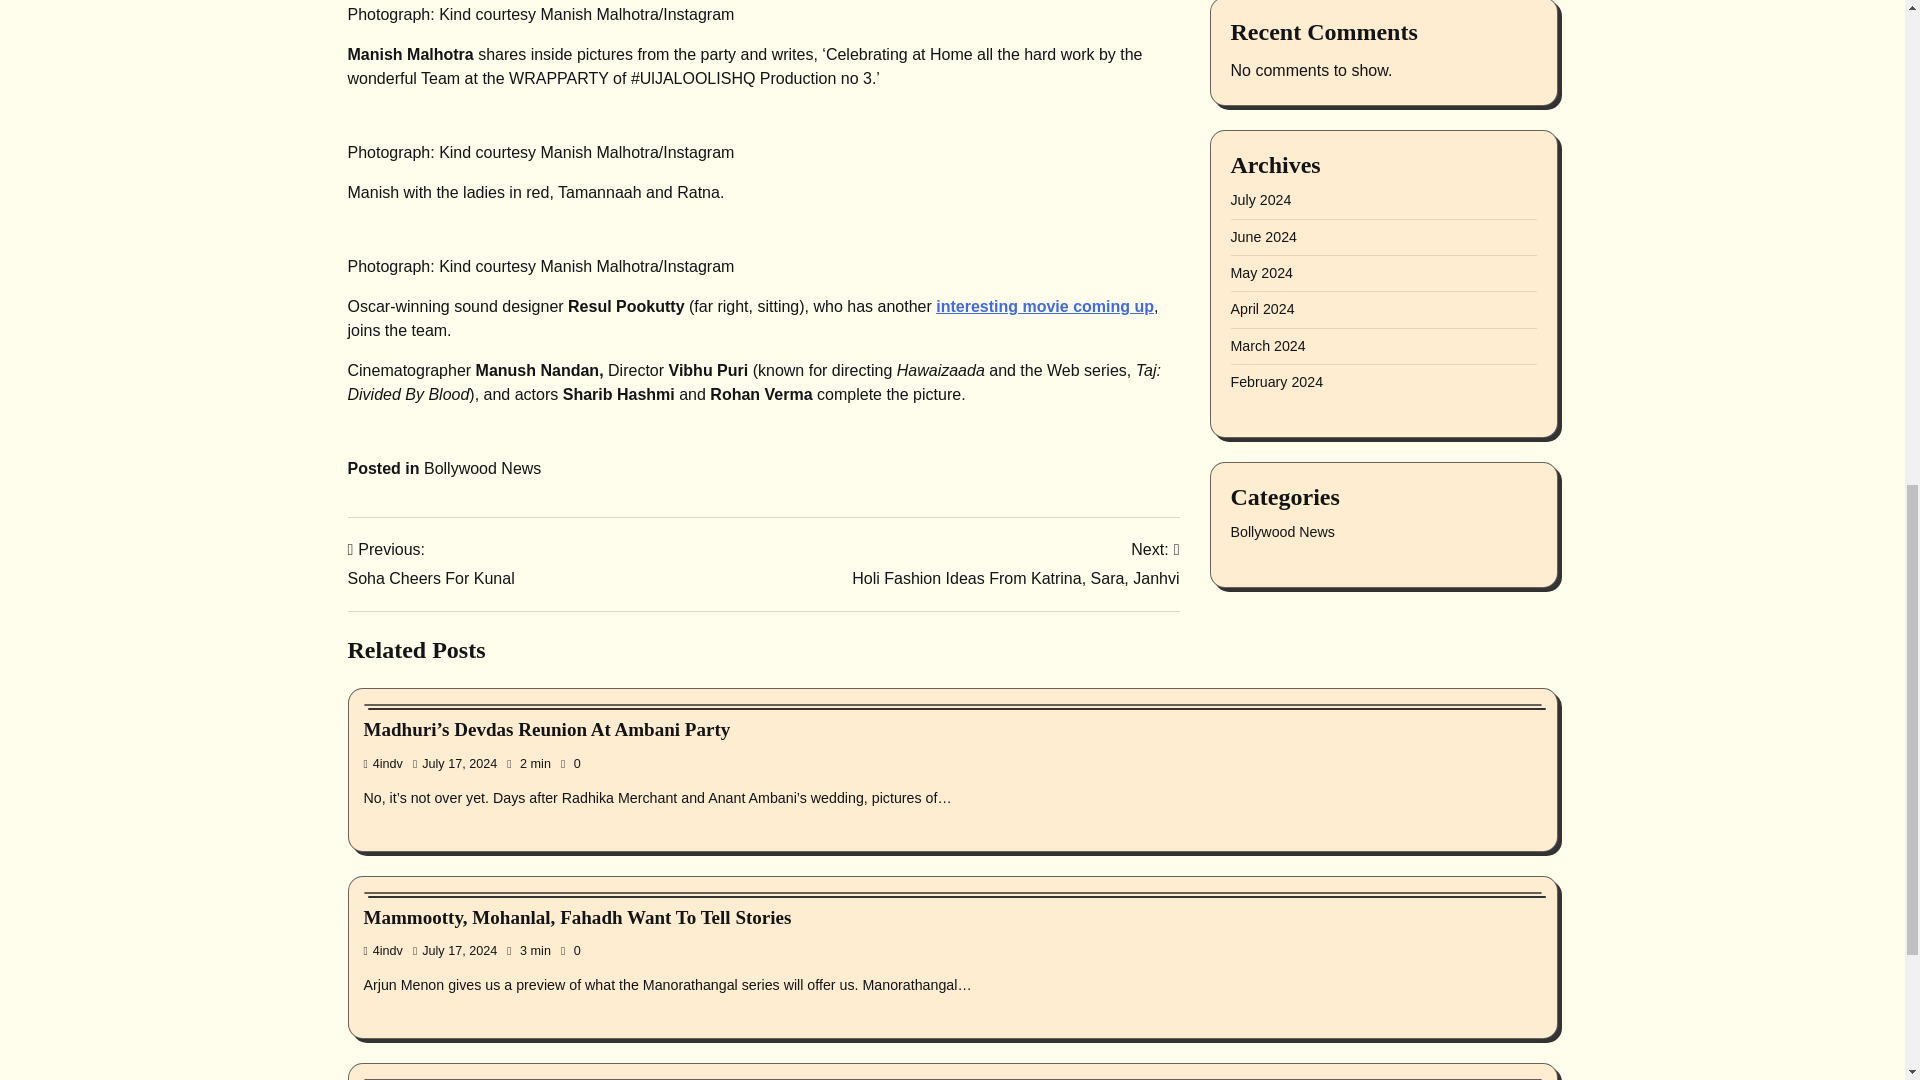 This screenshot has height=1080, width=1920. Describe the element at coordinates (430, 564) in the screenshot. I see `4indv` at that location.